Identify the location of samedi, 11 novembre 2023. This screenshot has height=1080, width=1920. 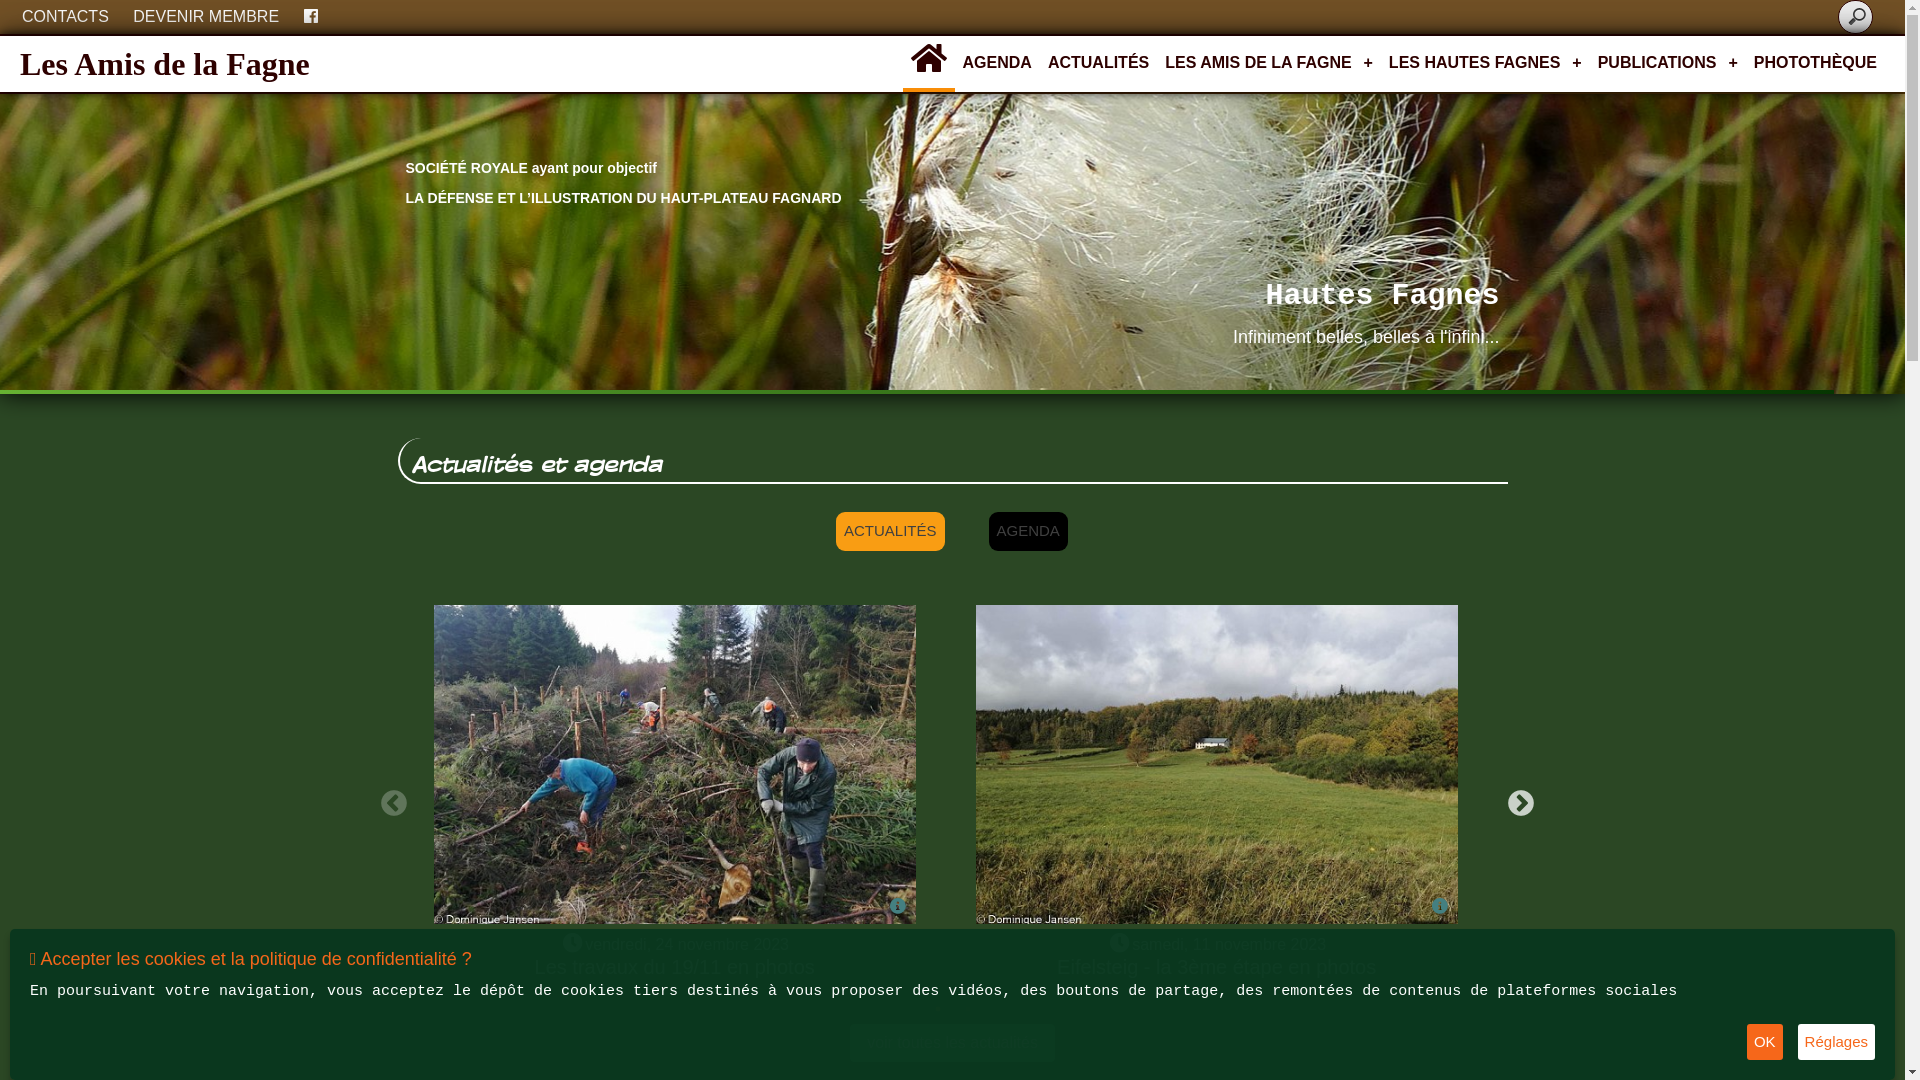
(1230, 944).